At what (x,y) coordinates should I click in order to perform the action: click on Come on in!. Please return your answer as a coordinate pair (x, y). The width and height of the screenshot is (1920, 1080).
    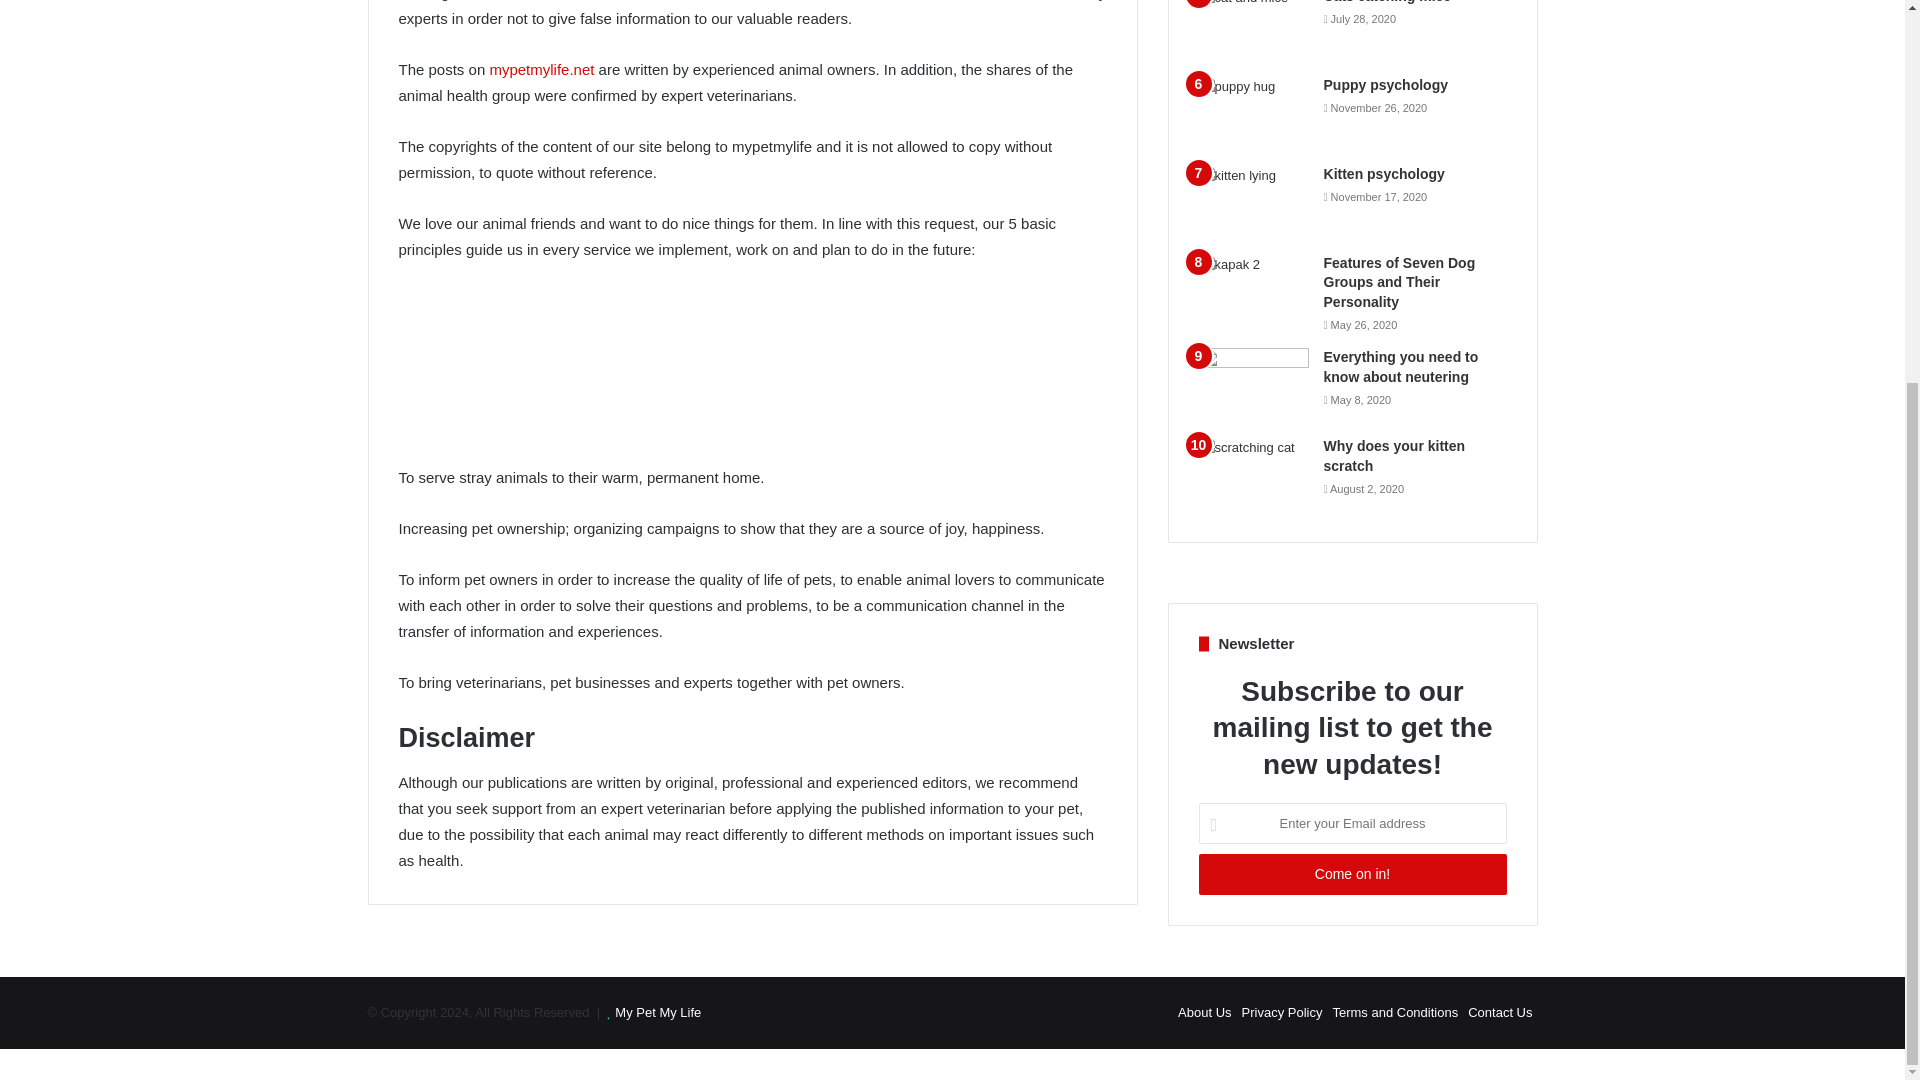
    Looking at the image, I should click on (1352, 874).